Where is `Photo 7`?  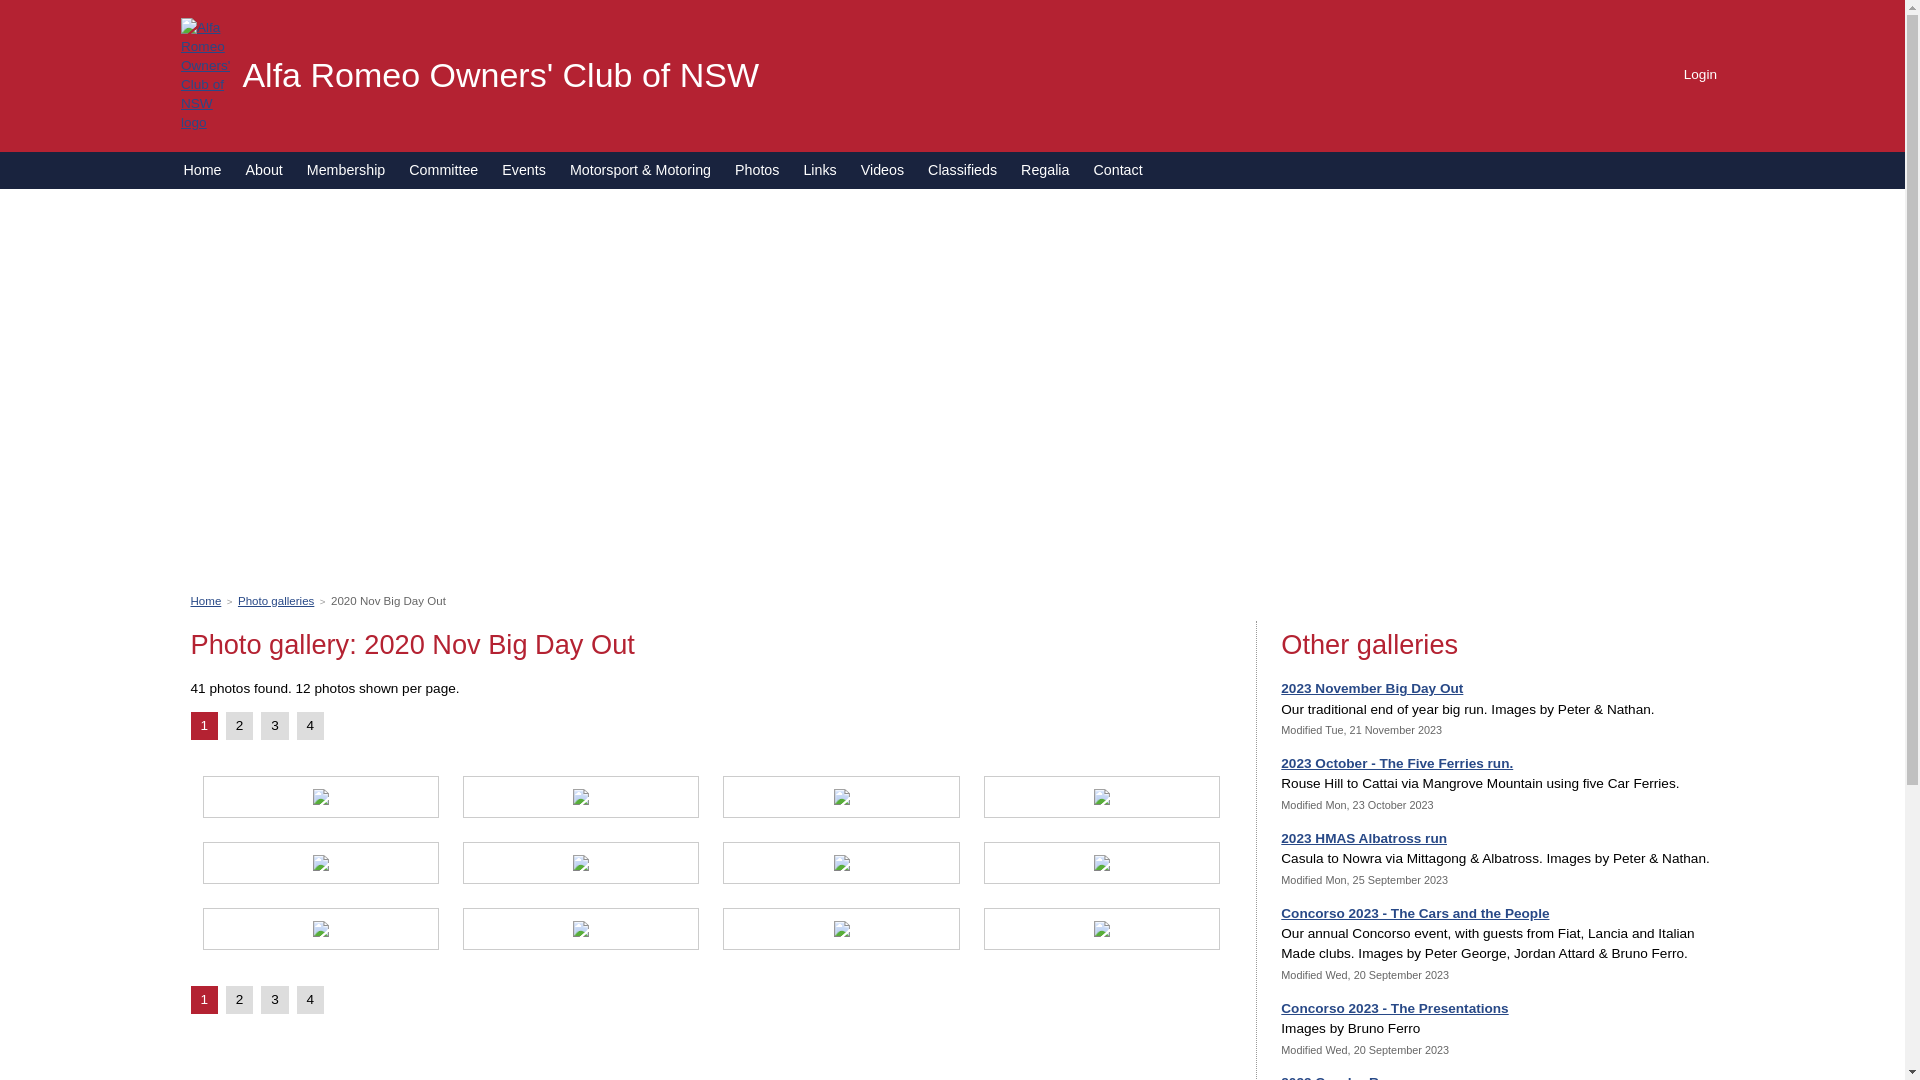
Photo 7 is located at coordinates (841, 863).